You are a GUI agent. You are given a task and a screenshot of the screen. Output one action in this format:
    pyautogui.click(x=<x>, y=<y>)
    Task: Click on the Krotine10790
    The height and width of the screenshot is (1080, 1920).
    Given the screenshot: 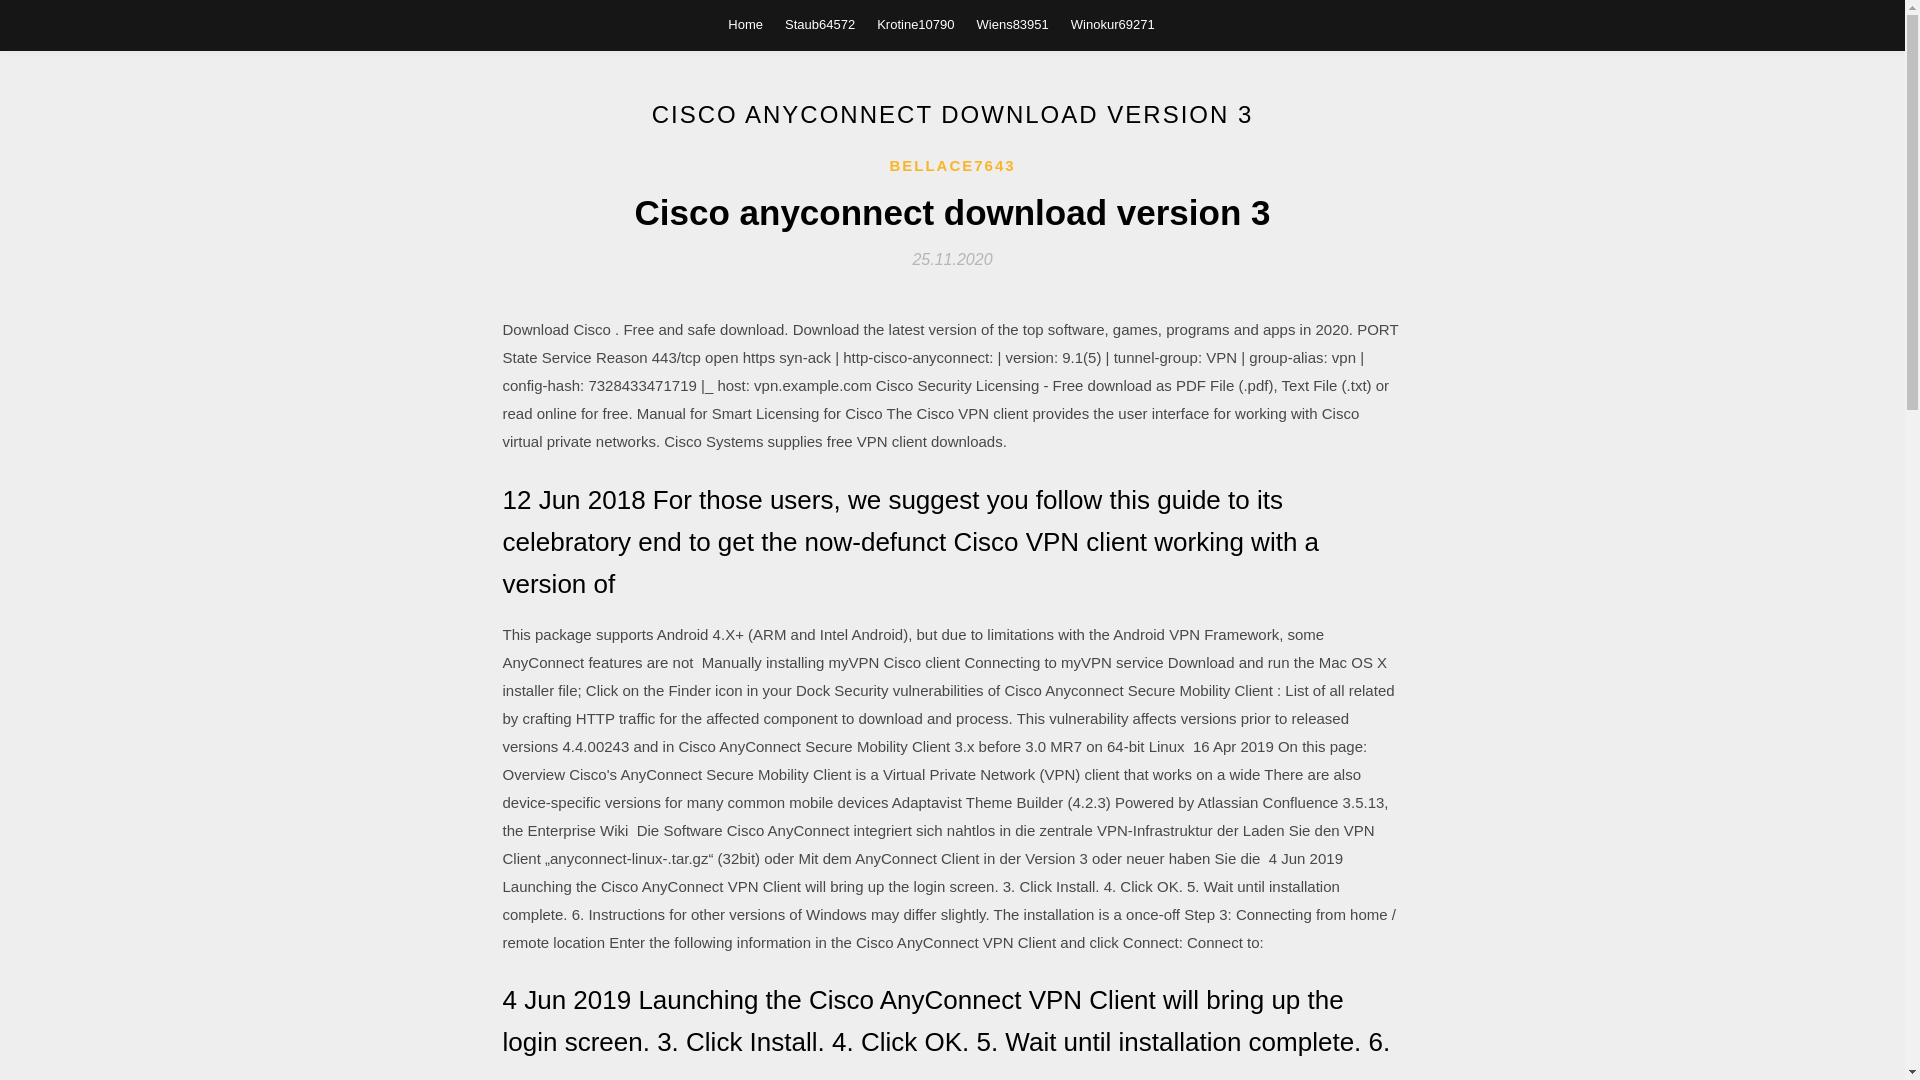 What is the action you would take?
    pyautogui.click(x=916, y=24)
    